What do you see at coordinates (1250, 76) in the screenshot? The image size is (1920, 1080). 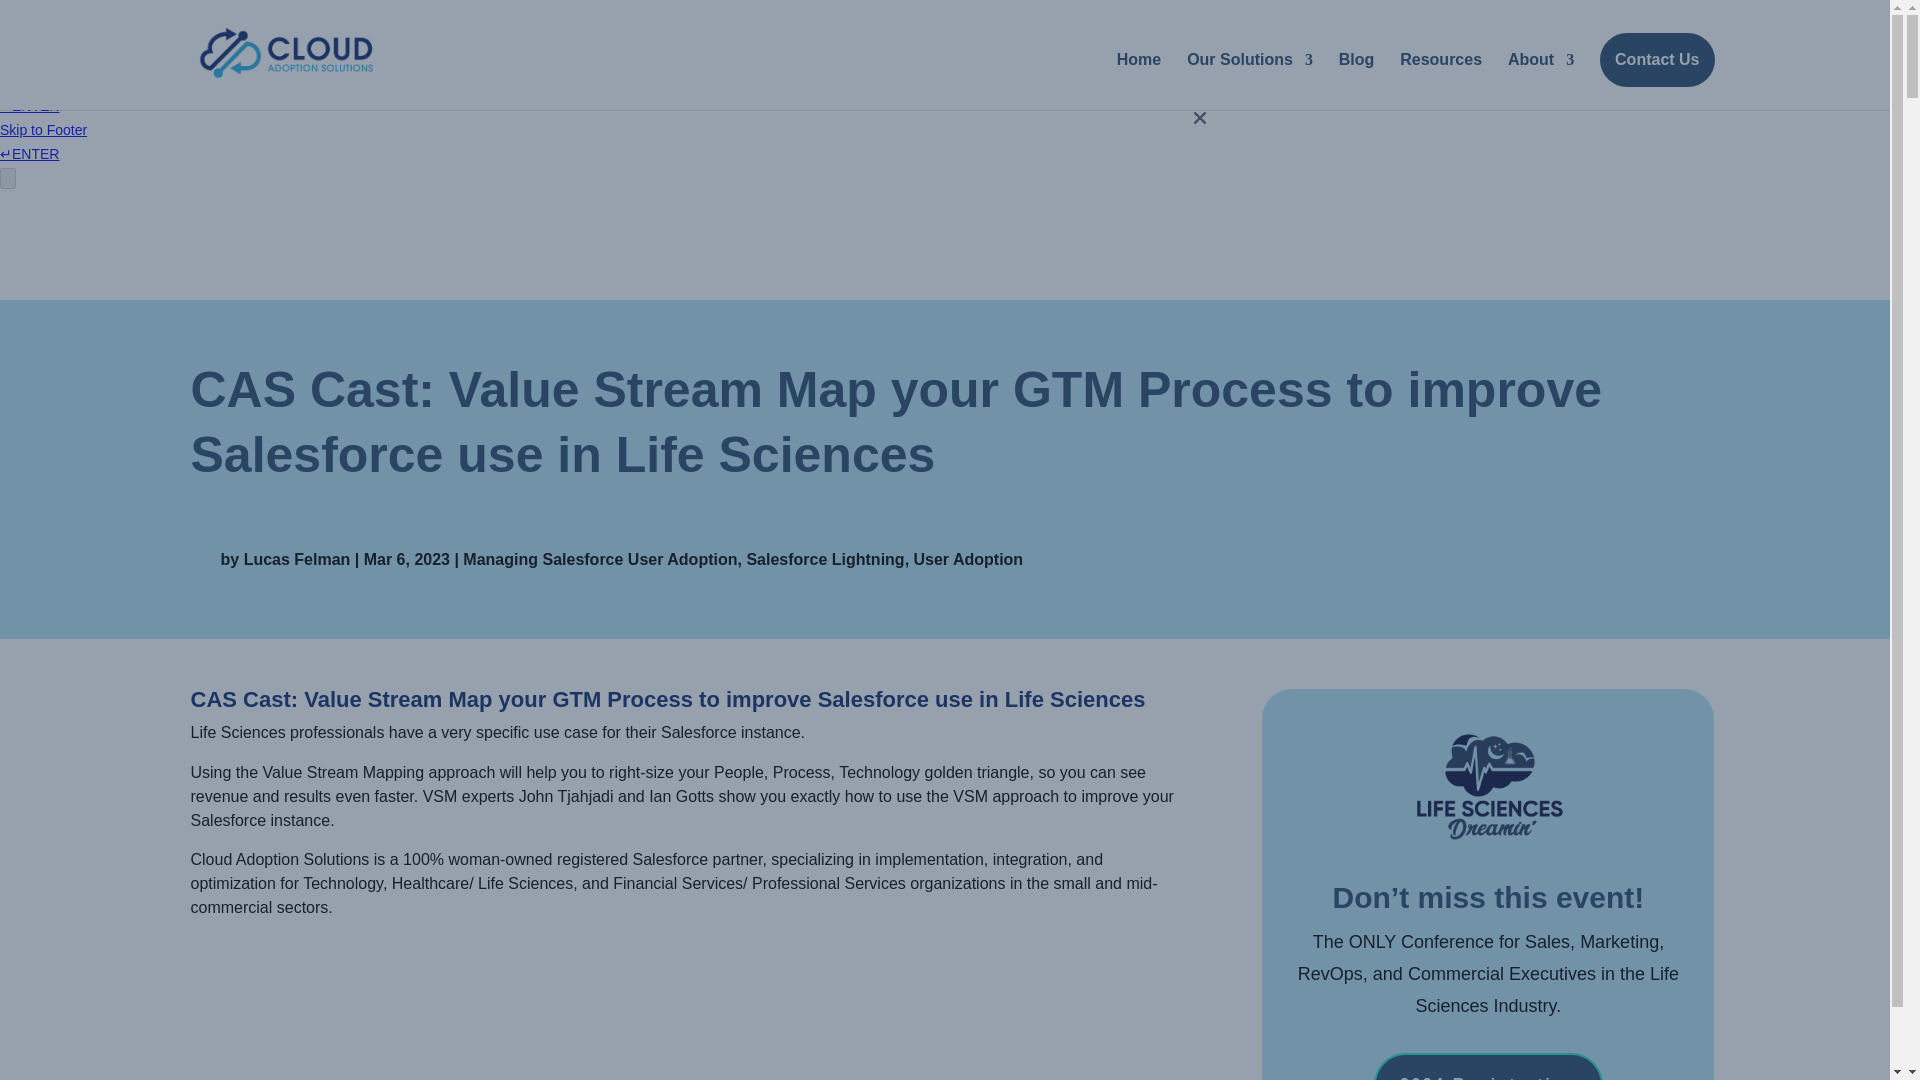 I see `Our Solutions` at bounding box center [1250, 76].